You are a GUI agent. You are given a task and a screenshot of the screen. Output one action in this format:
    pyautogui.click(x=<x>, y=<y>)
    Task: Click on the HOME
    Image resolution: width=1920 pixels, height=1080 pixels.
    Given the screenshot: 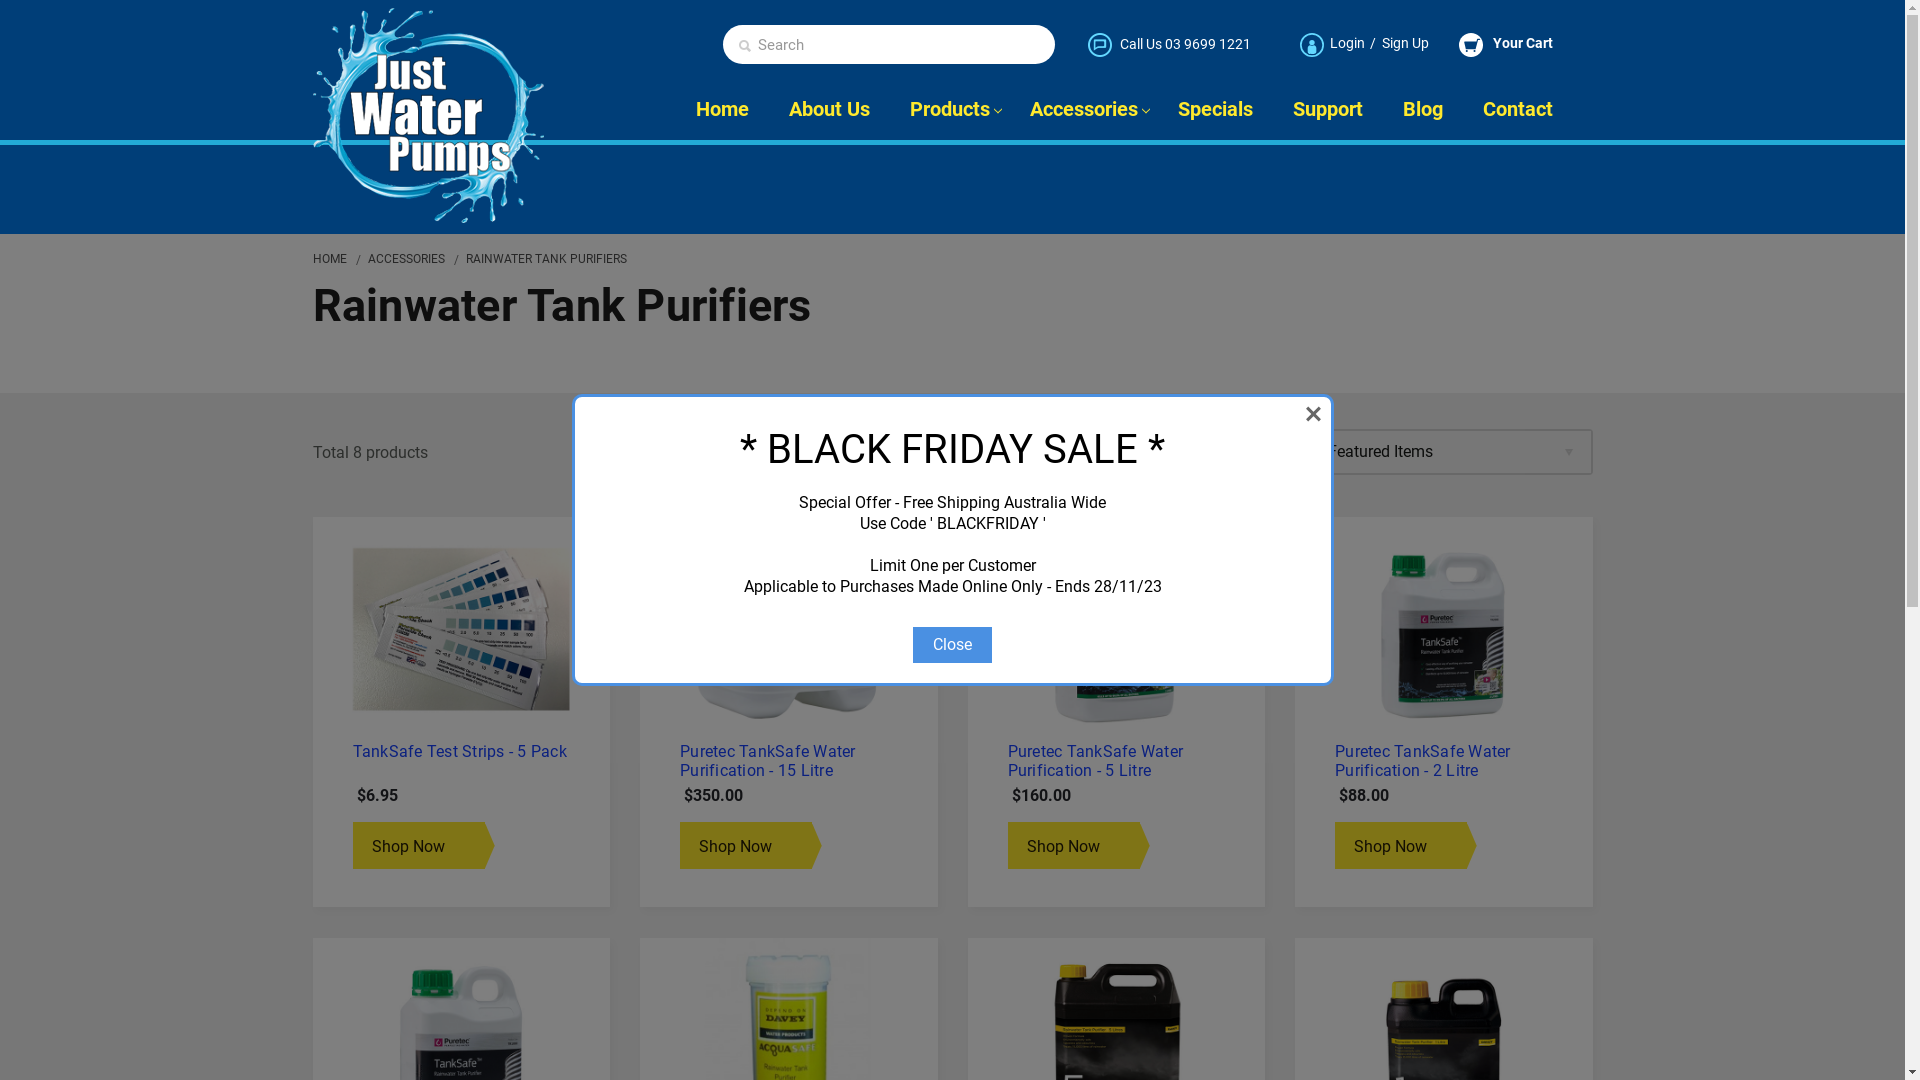 What is the action you would take?
    pyautogui.click(x=329, y=259)
    